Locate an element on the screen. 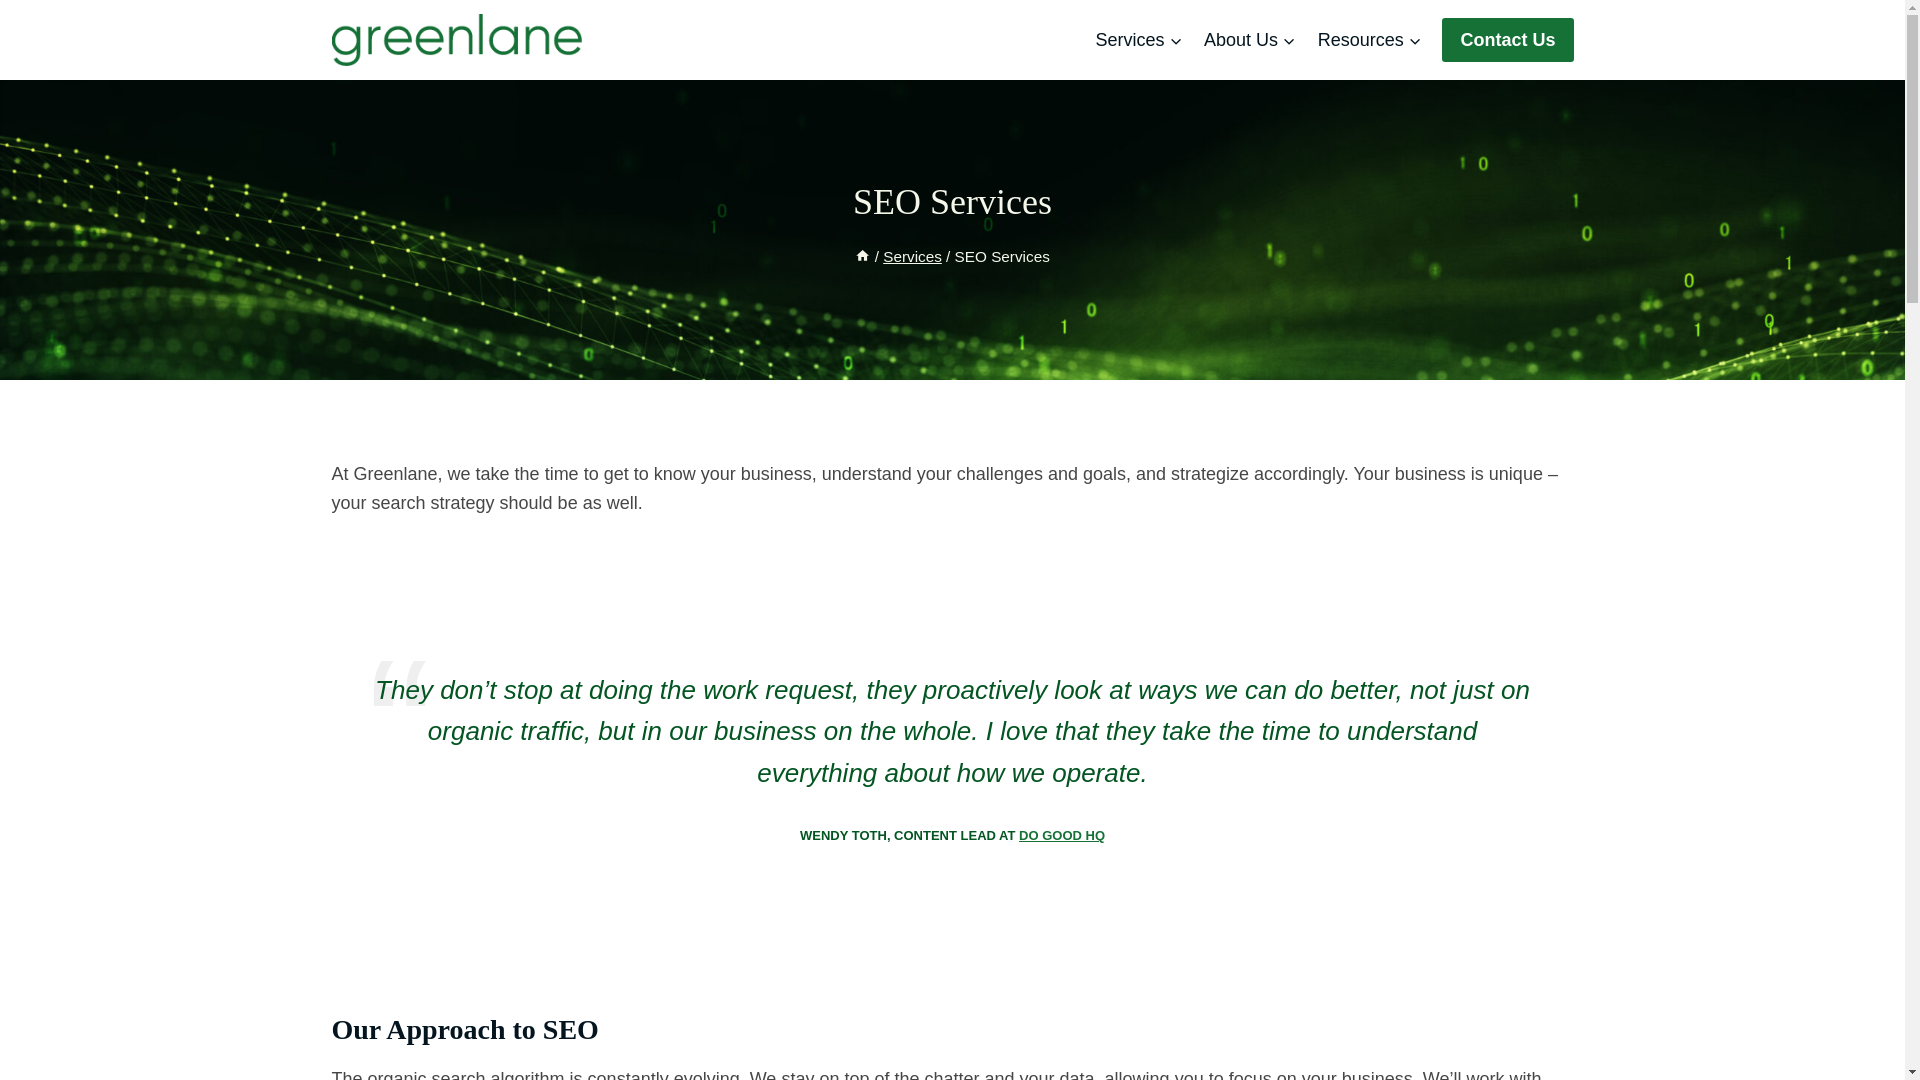 This screenshot has height=1080, width=1920. Contact Us is located at coordinates (1506, 39).